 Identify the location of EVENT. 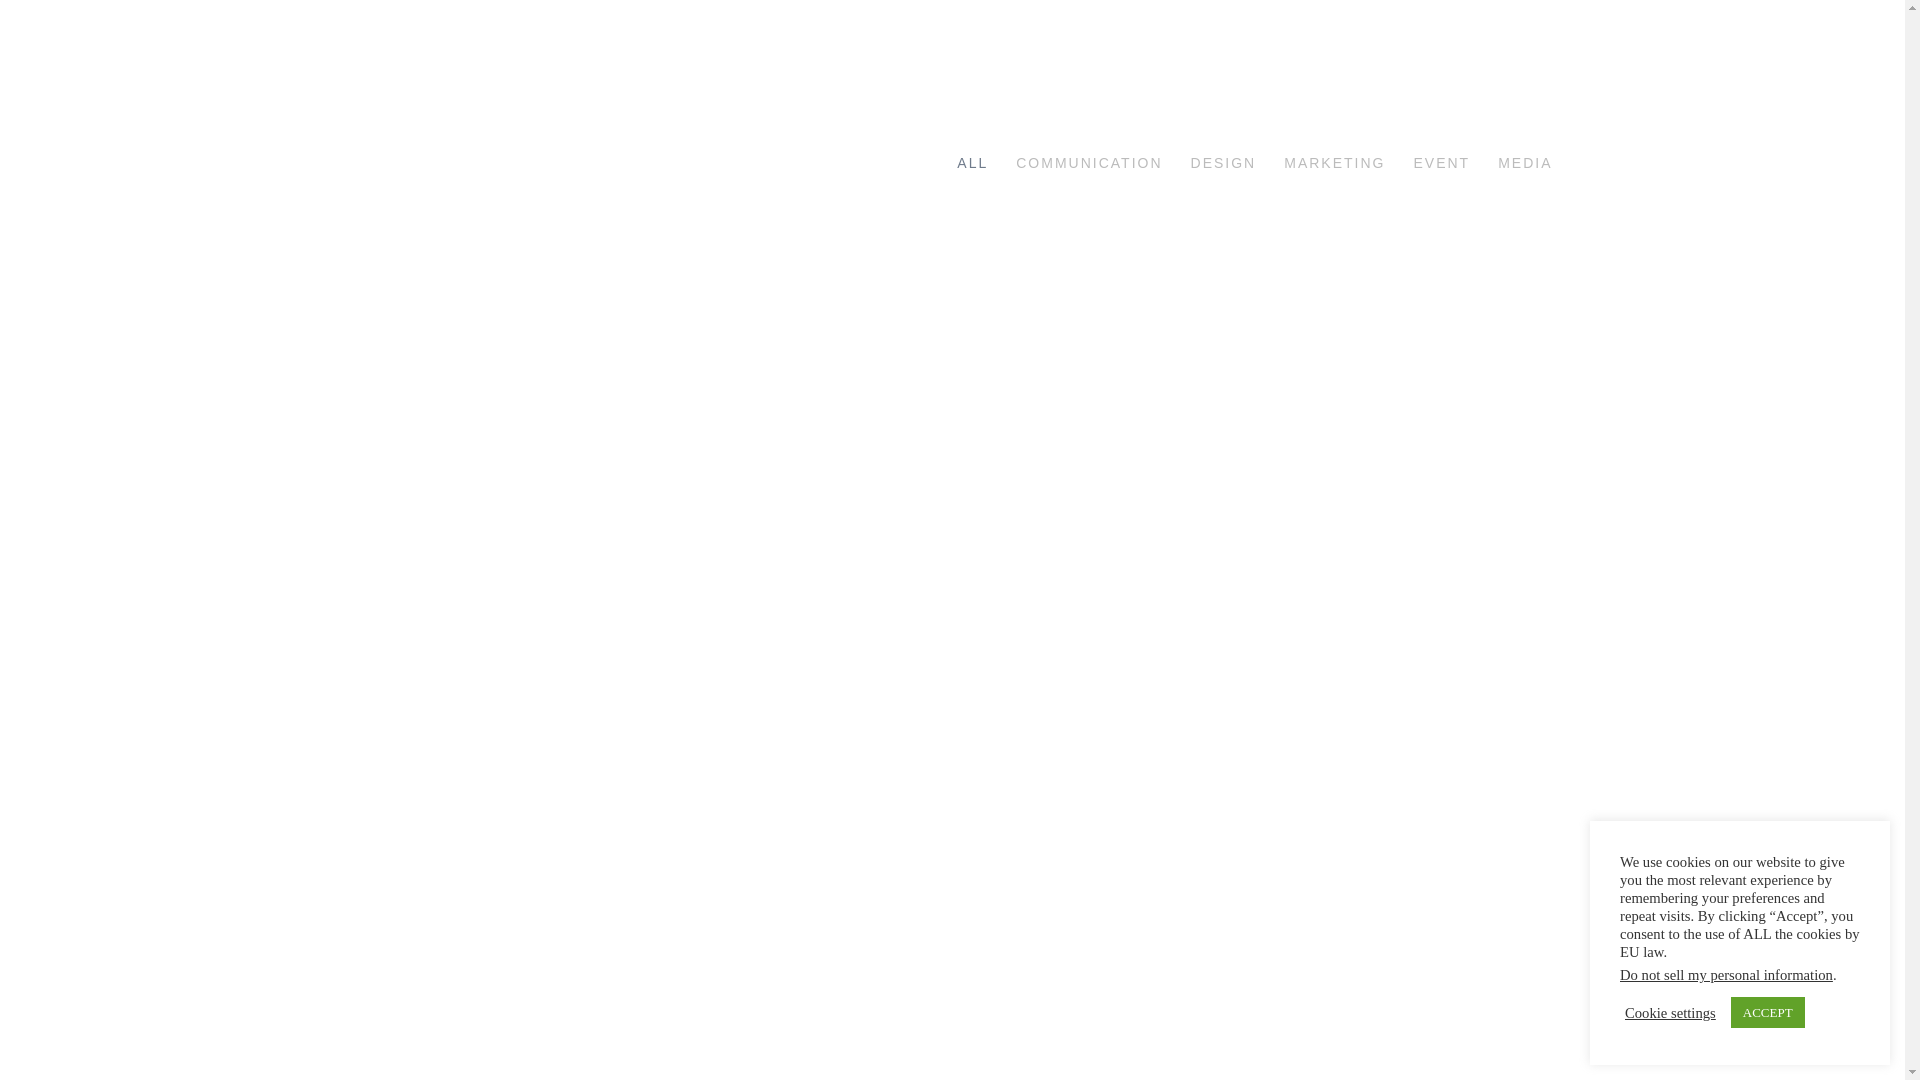
(1456, 163).